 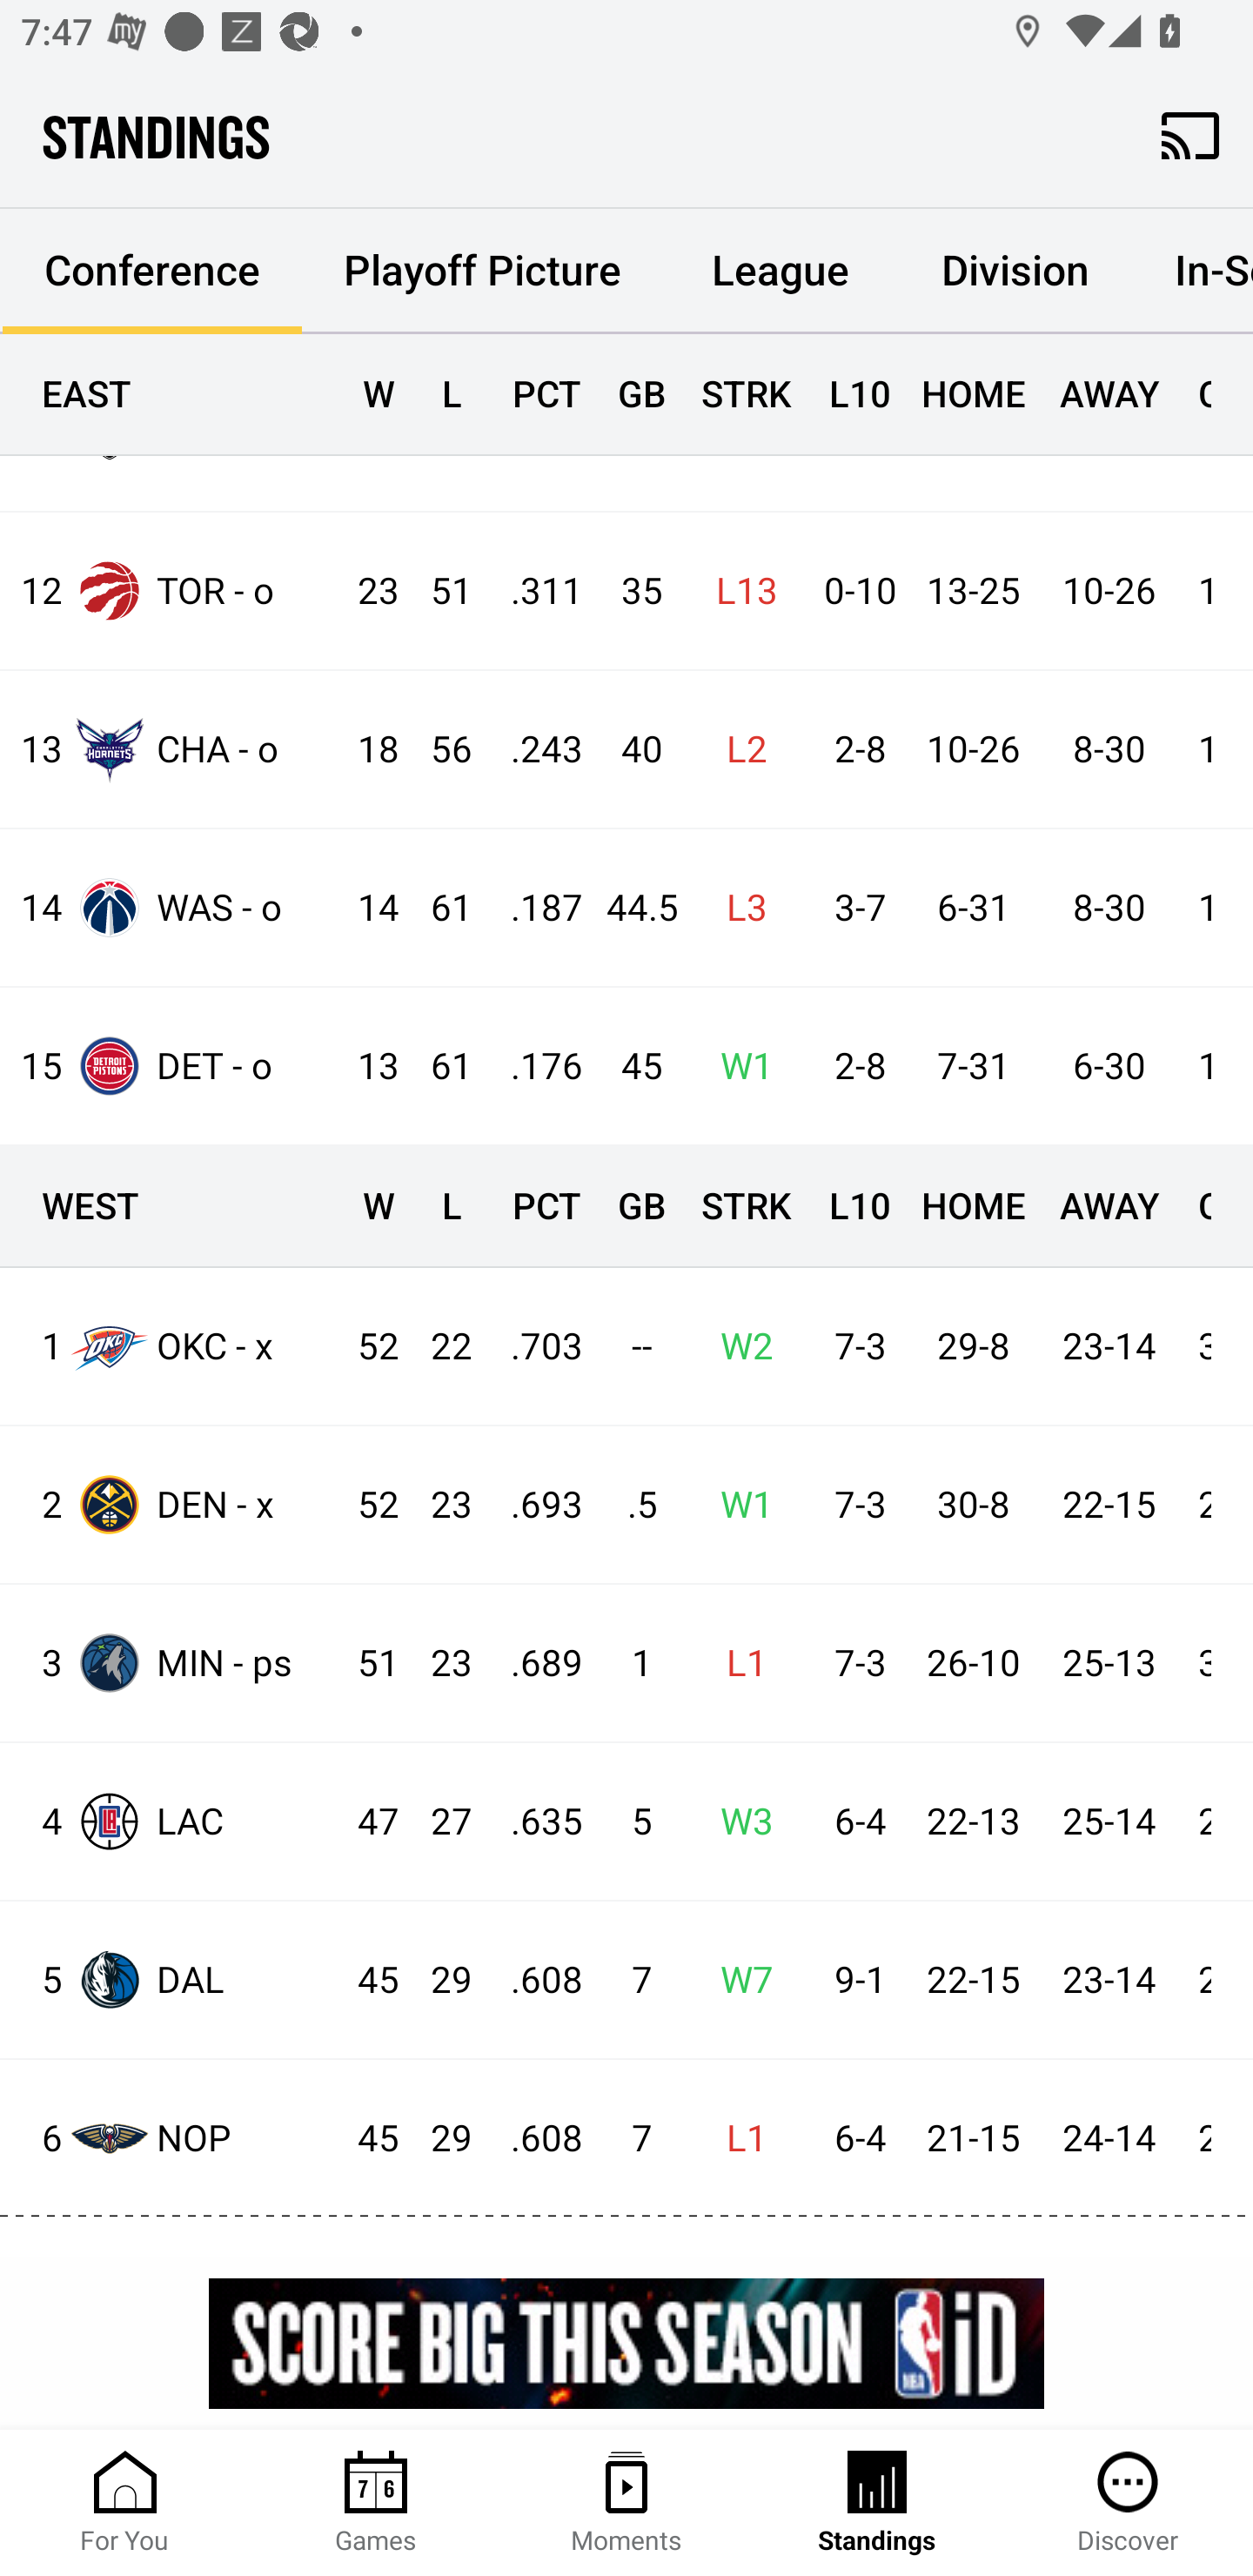 I want to click on 51, so click(x=437, y=590).